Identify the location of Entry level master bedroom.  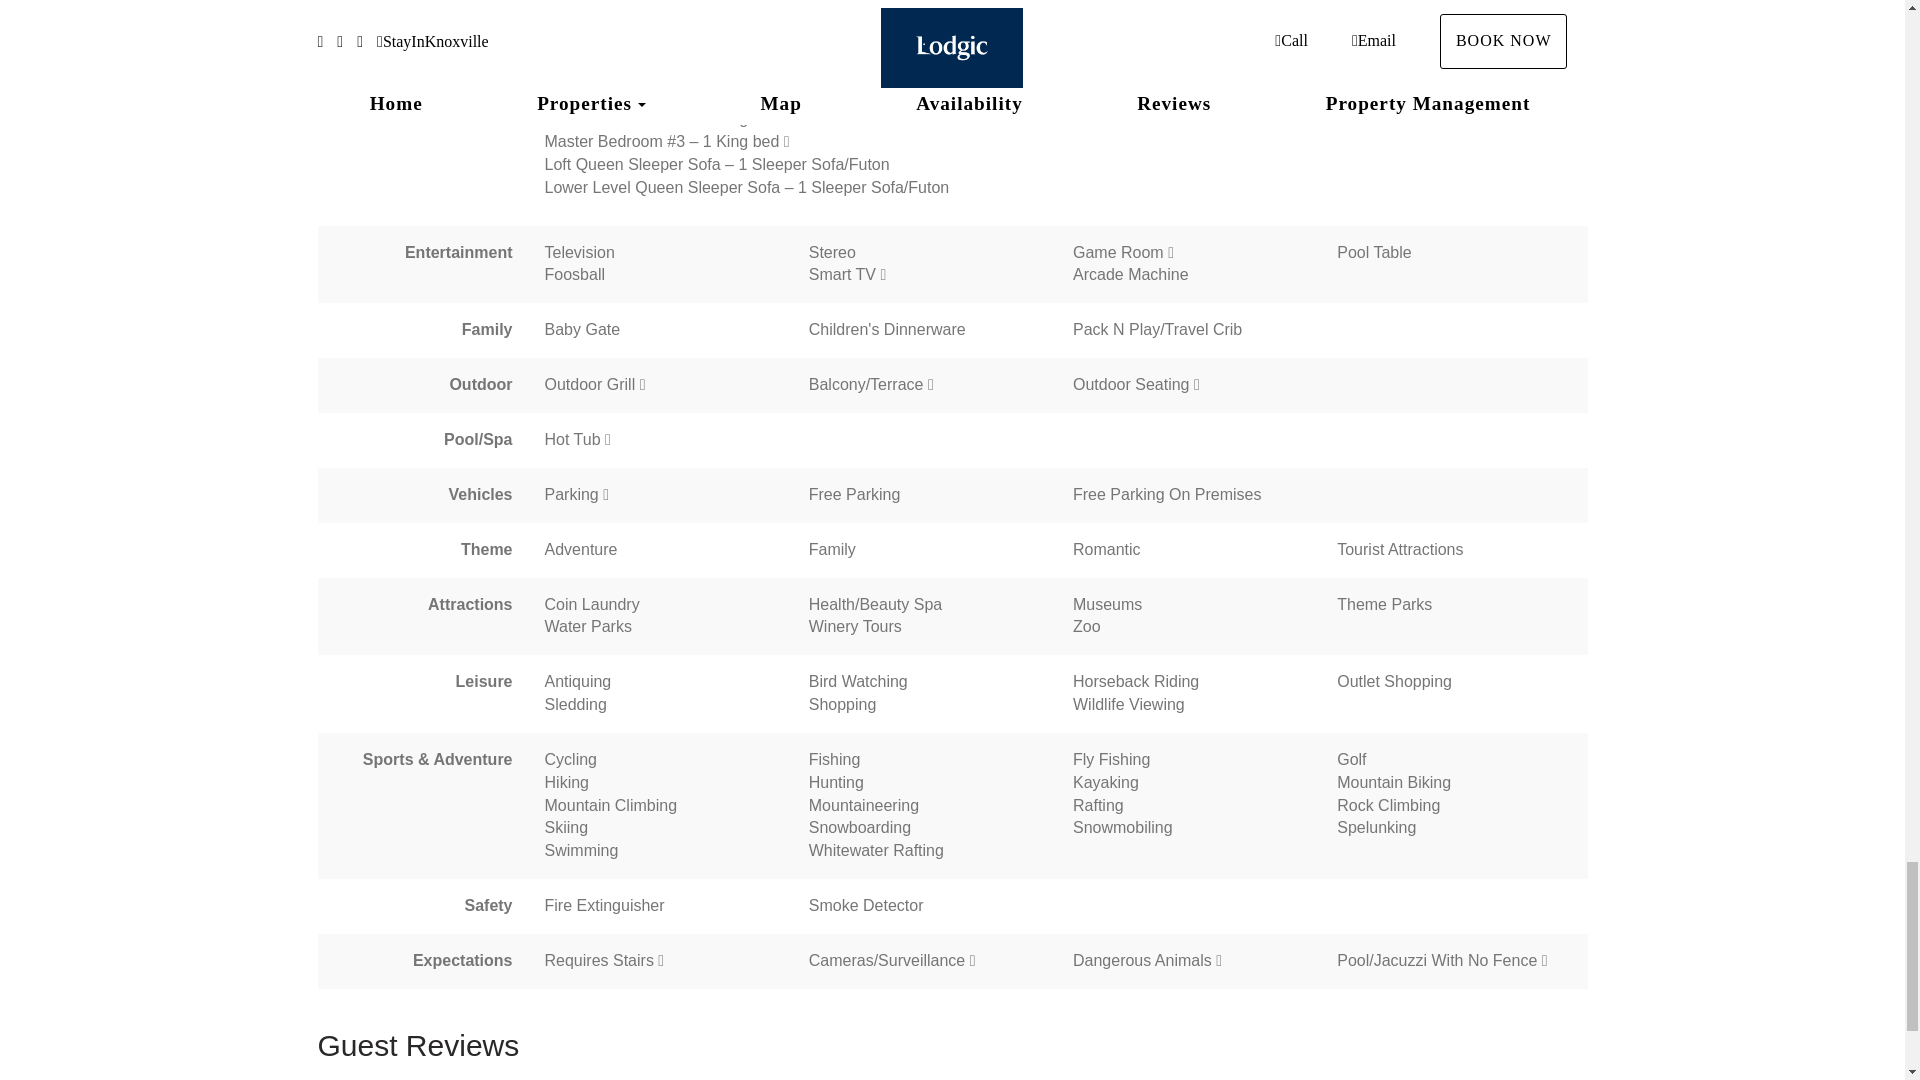
(786, 95).